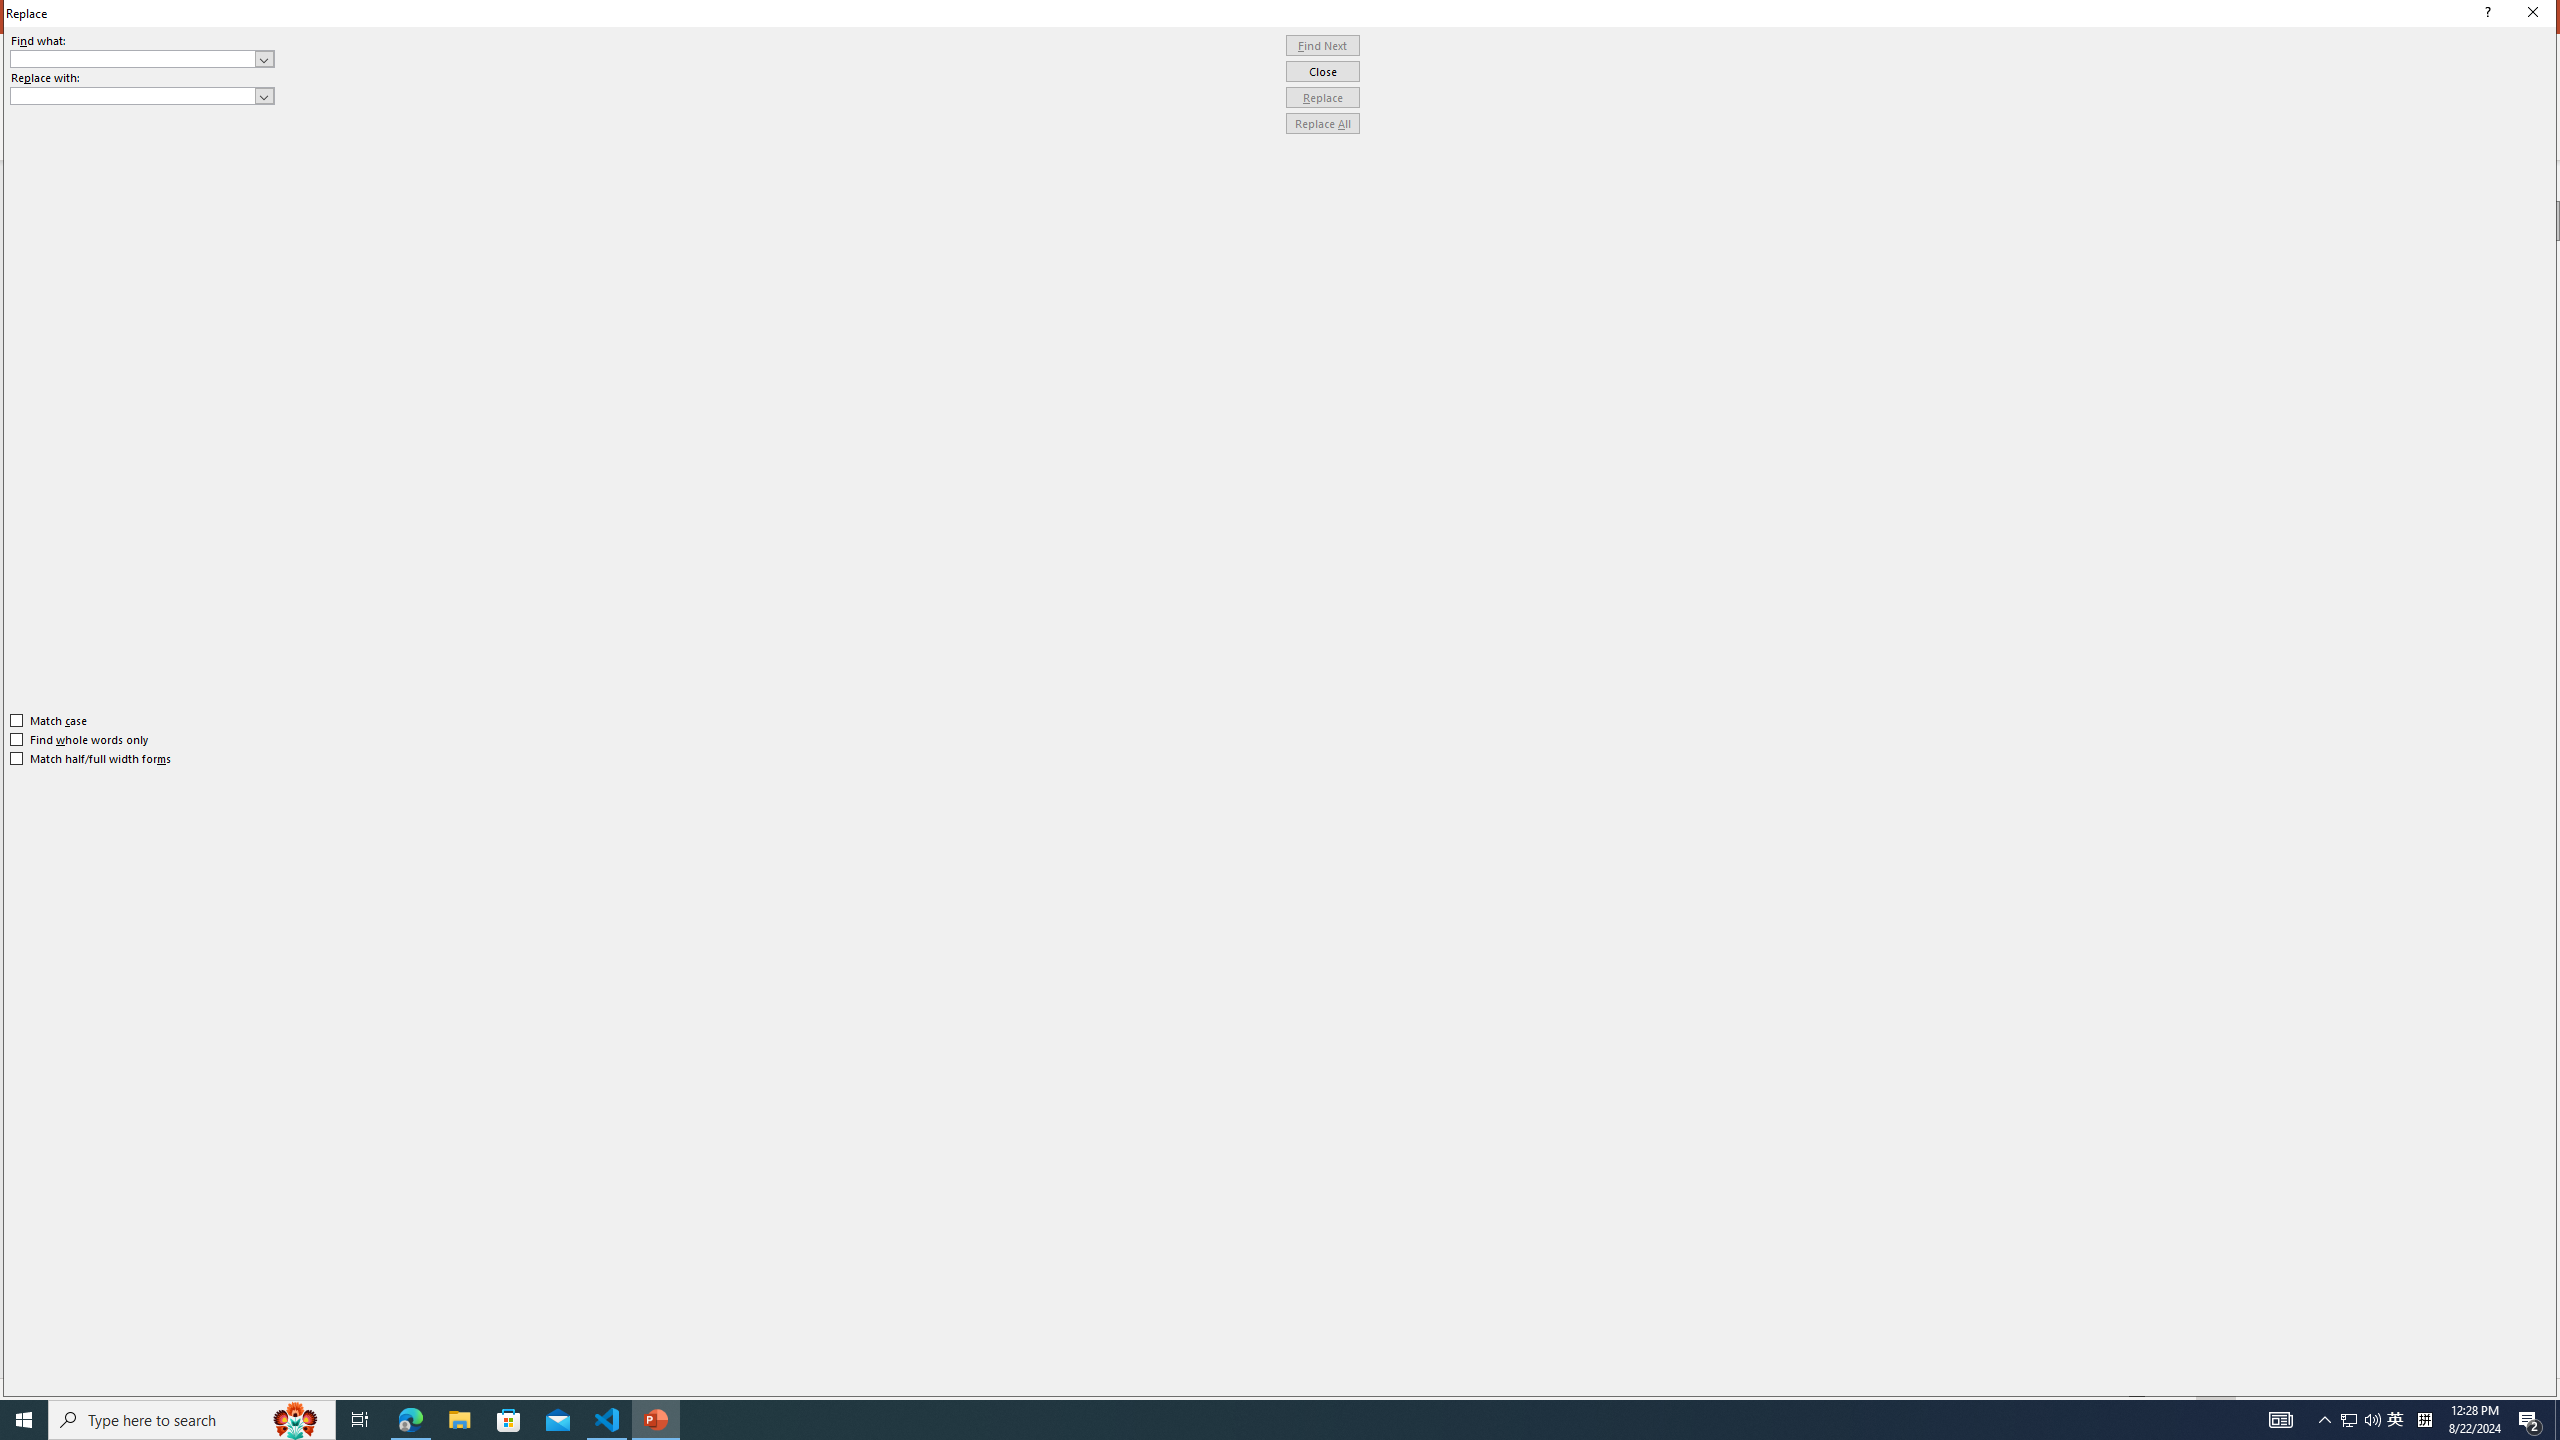 The height and width of the screenshot is (1440, 2560). Describe the element at coordinates (80, 739) in the screenshot. I see `Find whole words only` at that location.